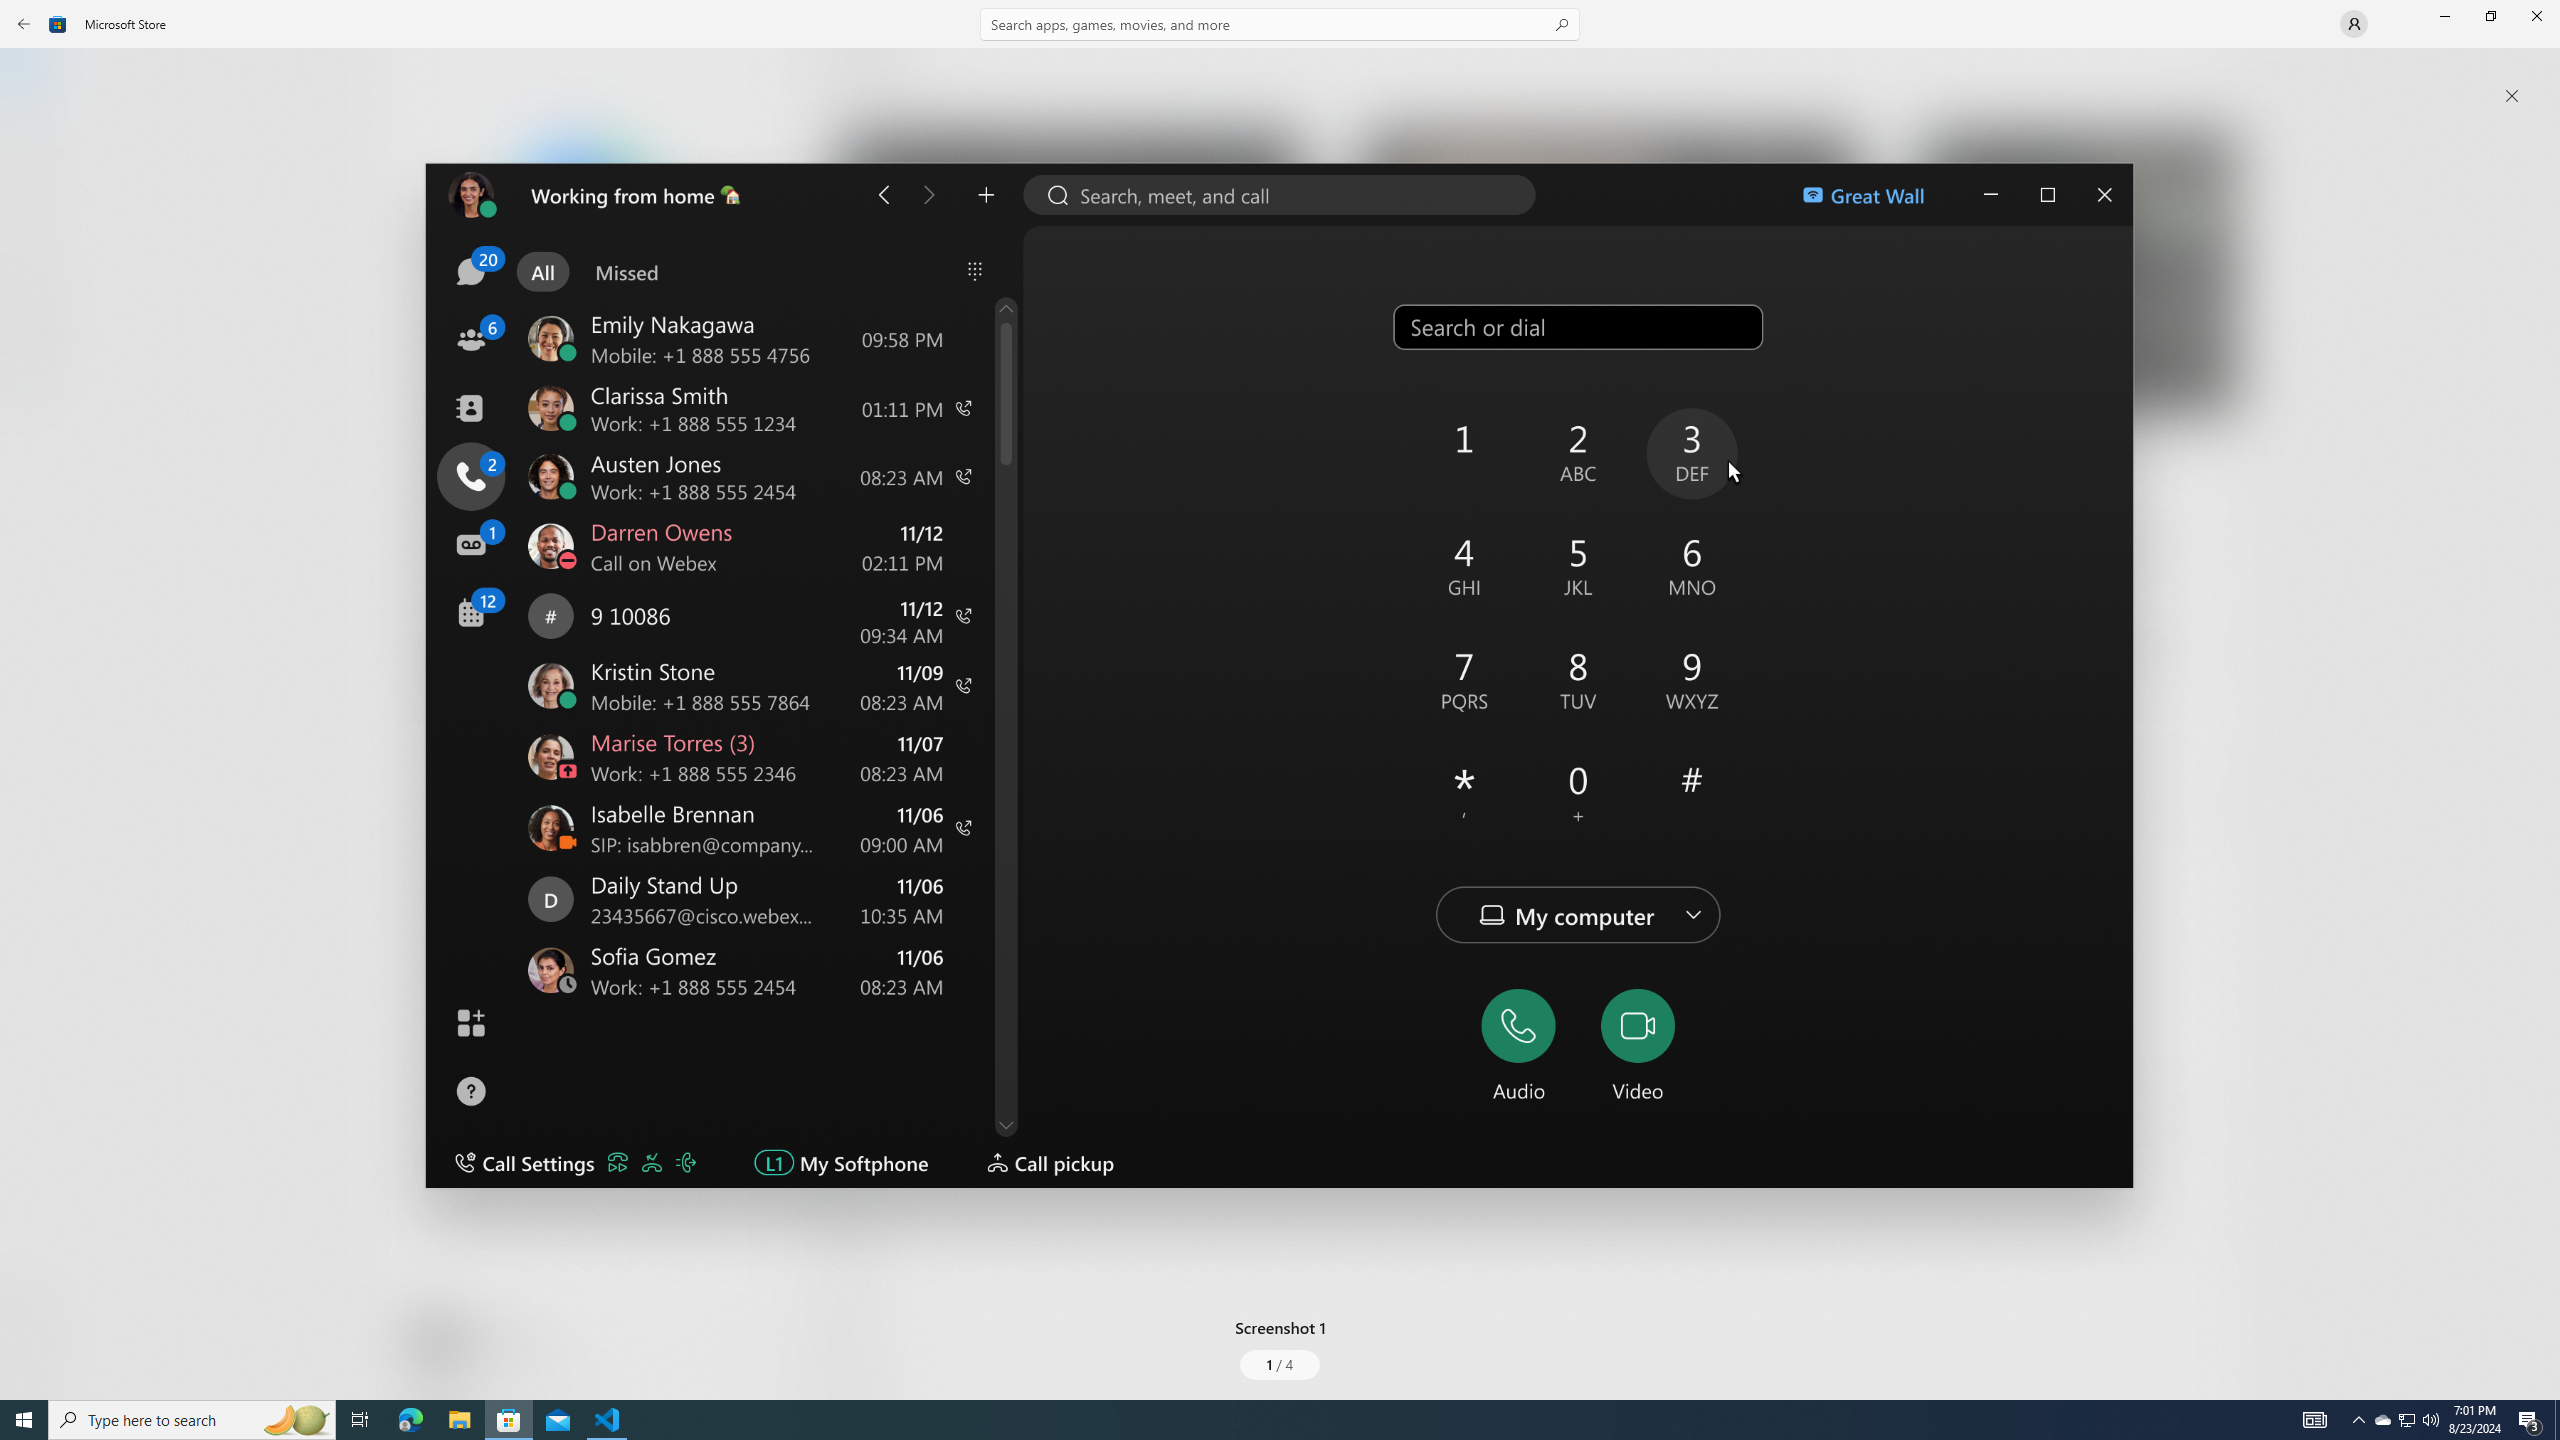  Describe the element at coordinates (883, 977) in the screenshot. I see `Sign in to review` at that location.